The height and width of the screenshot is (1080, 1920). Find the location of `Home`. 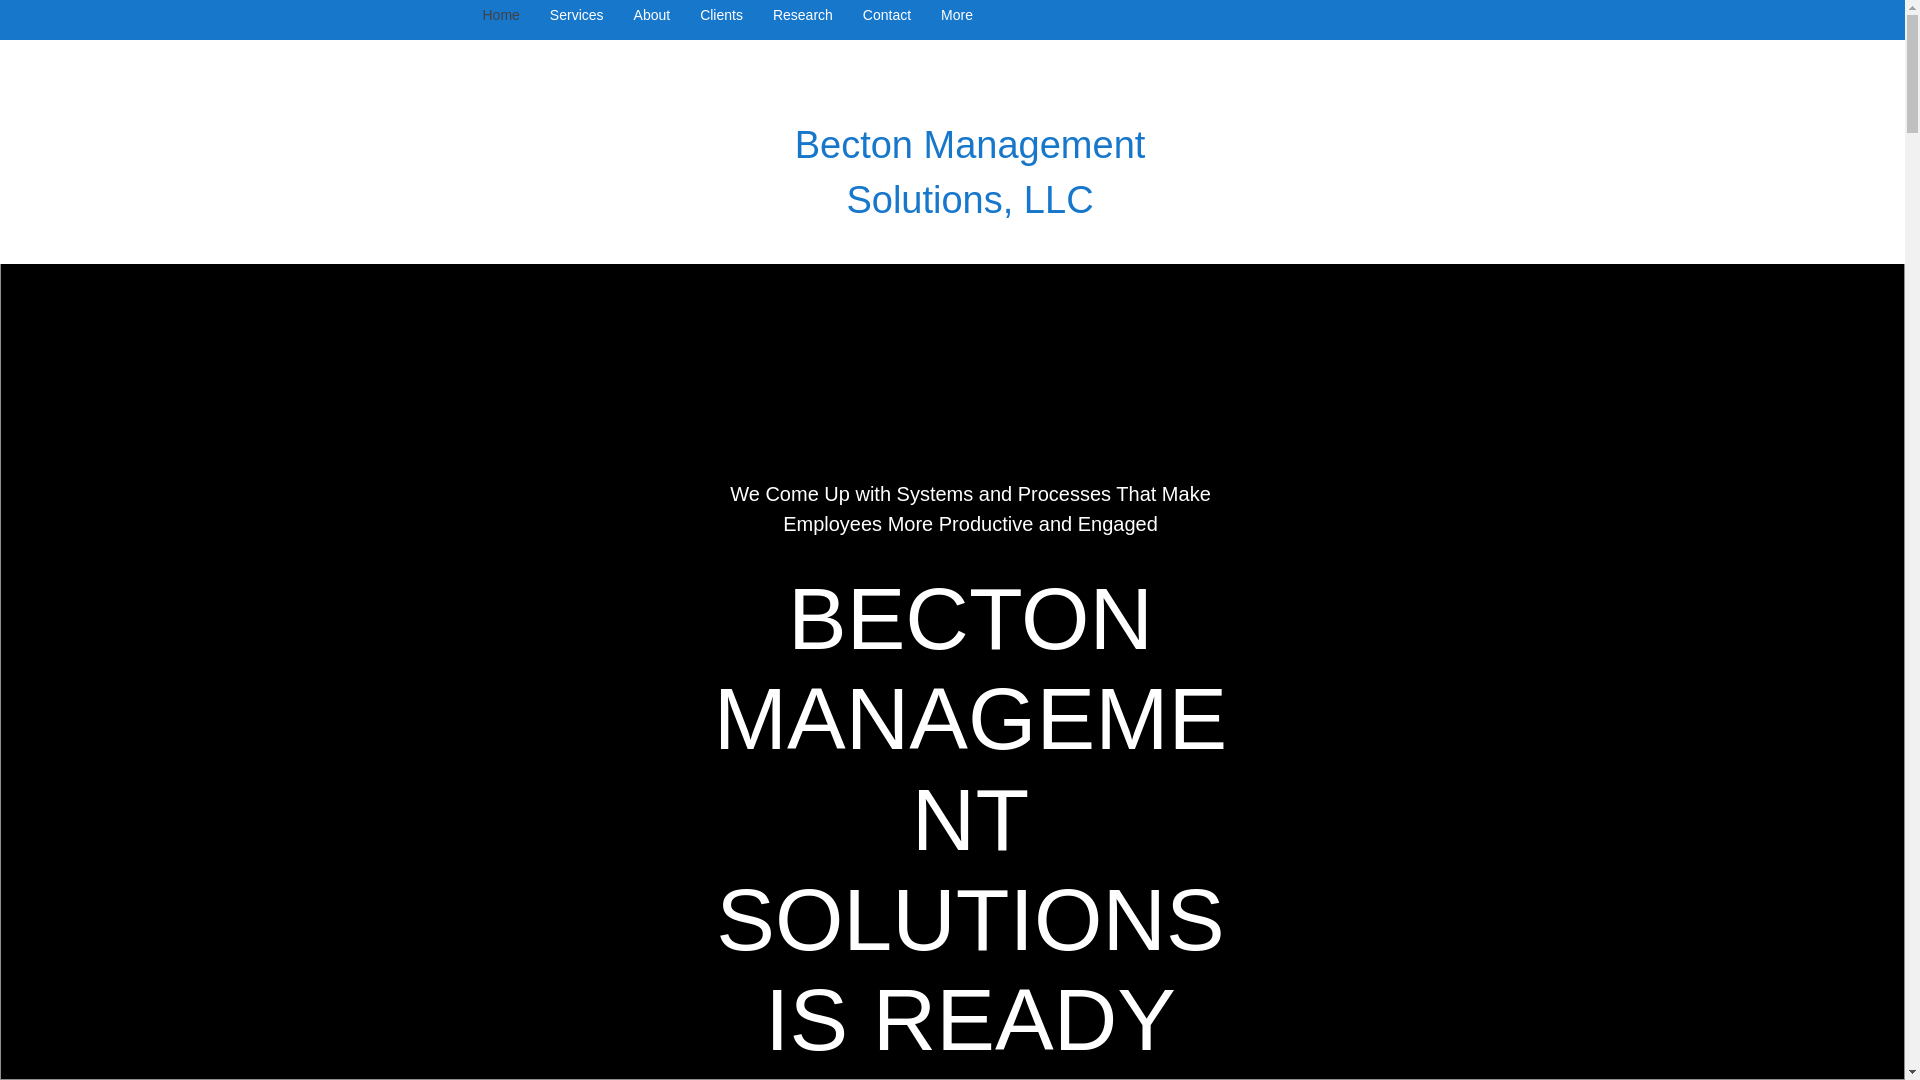

Home is located at coordinates (502, 20).